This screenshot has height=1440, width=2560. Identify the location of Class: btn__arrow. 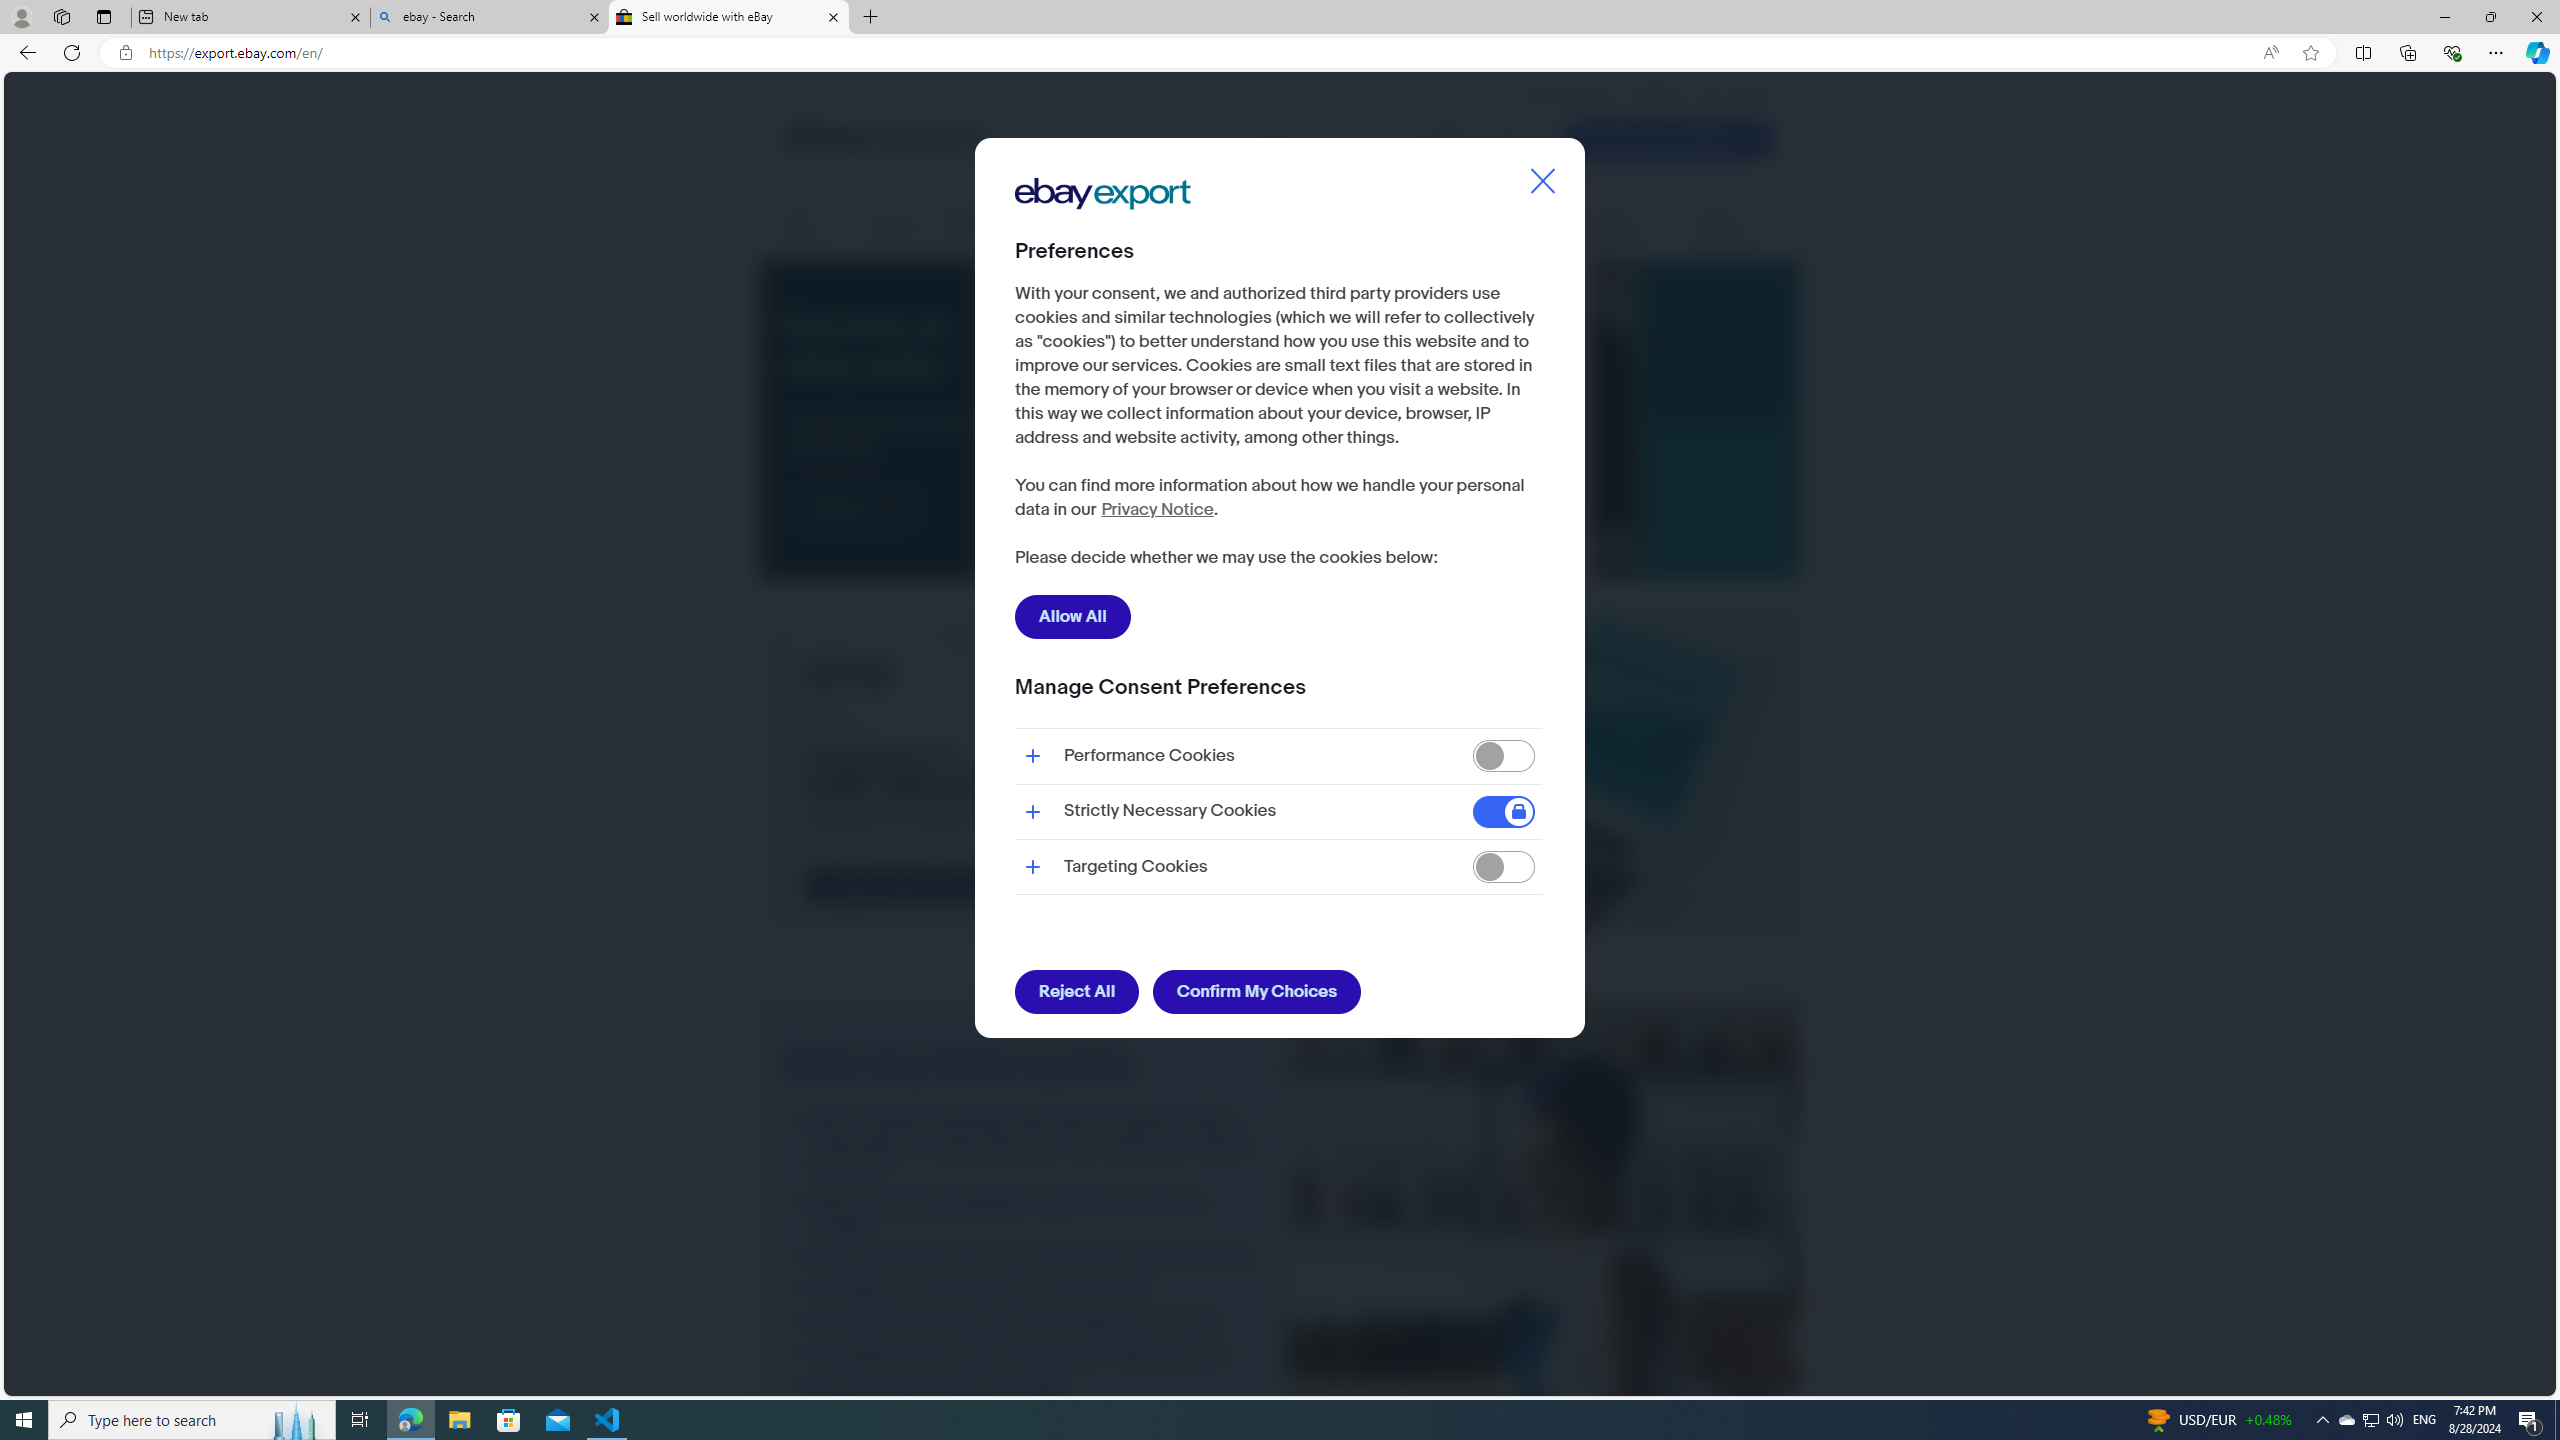
(890, 508).